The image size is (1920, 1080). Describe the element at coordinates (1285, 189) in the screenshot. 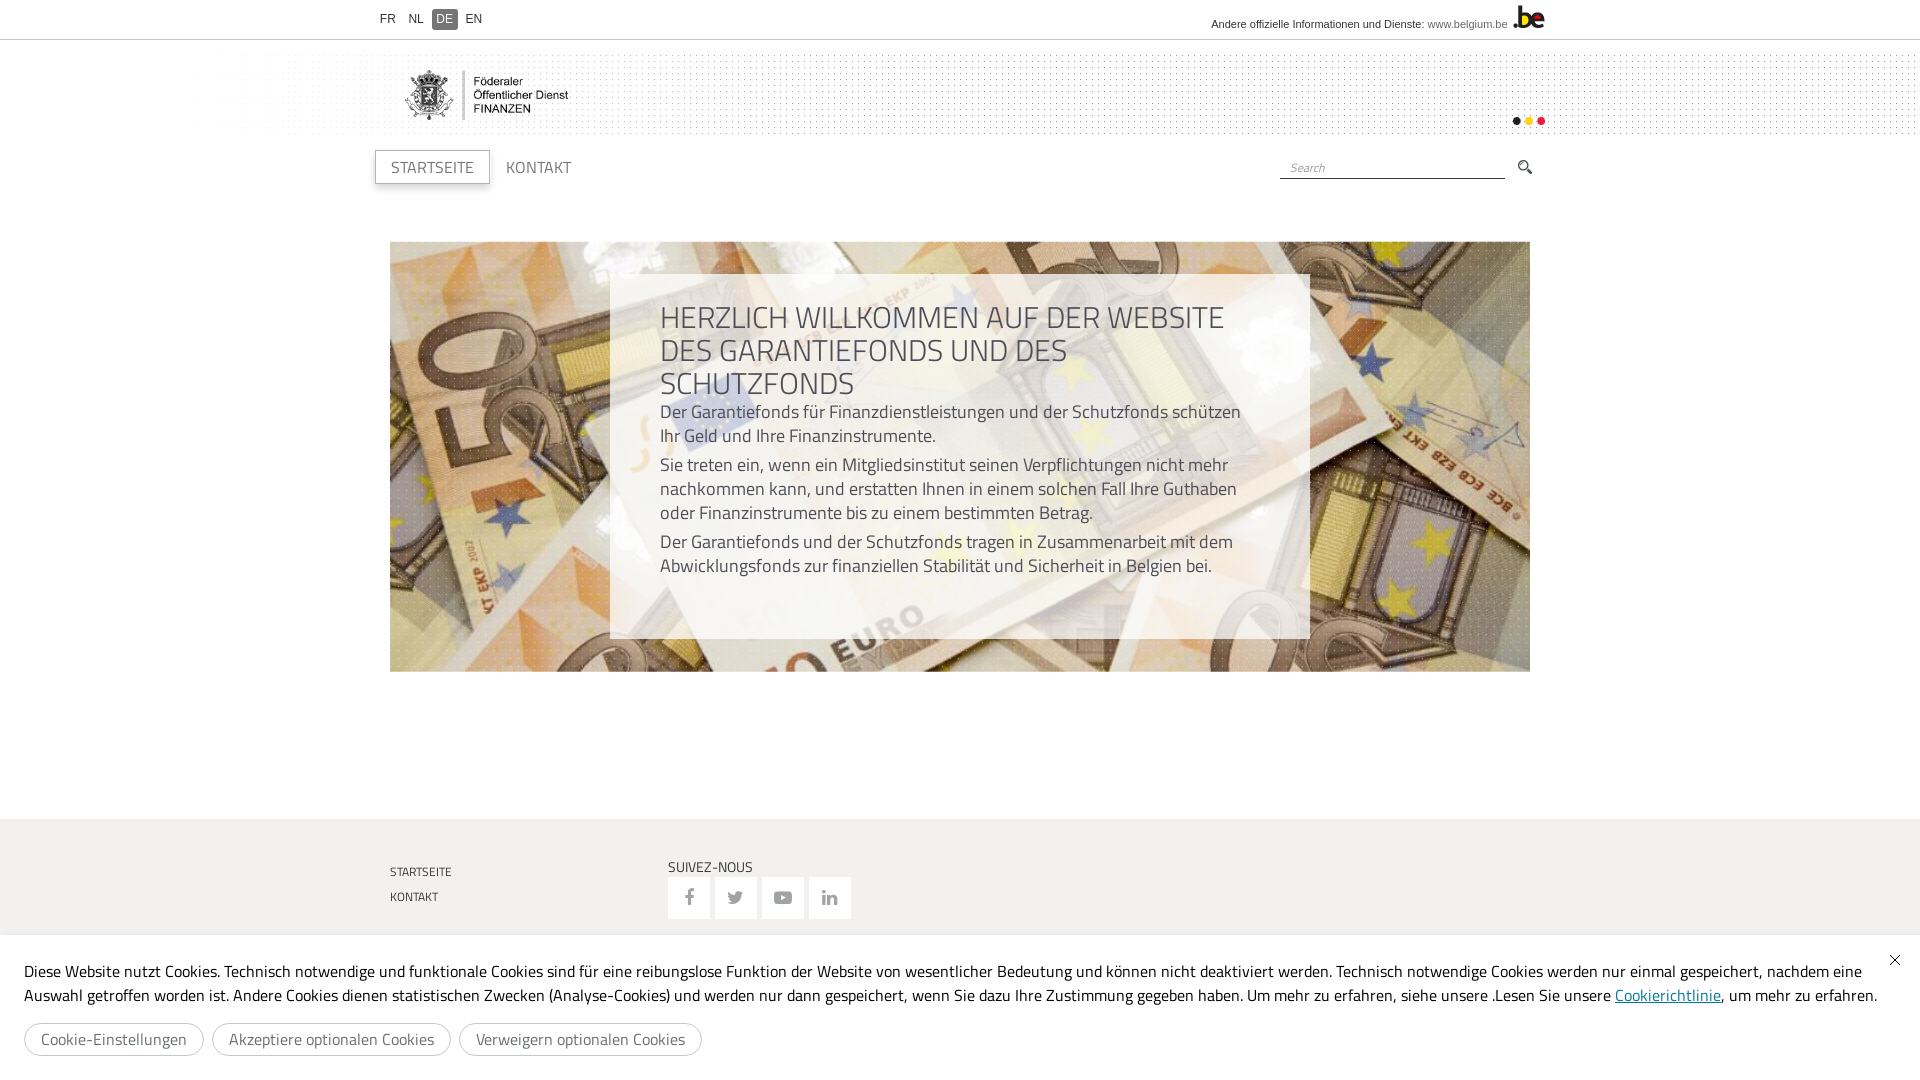

I see `Search` at that location.